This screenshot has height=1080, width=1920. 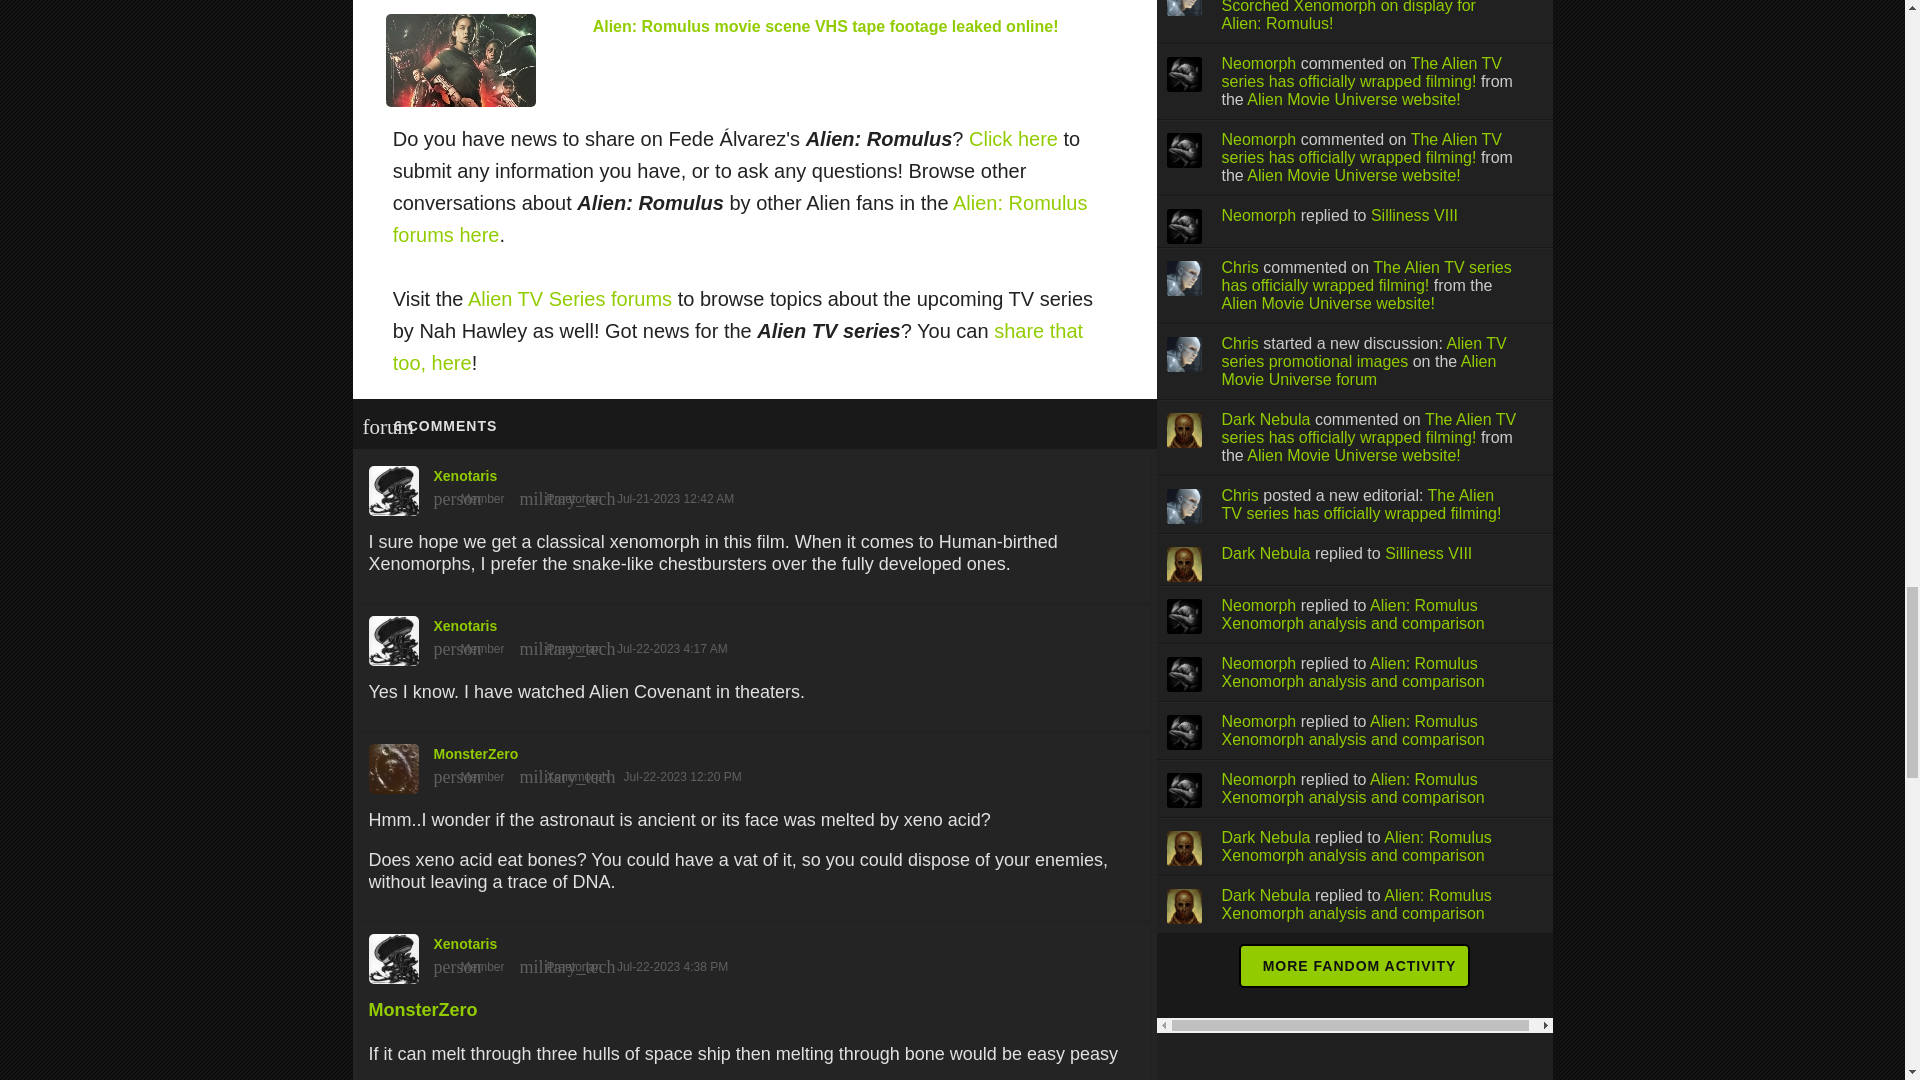 I want to click on Xenotaris, so click(x=754, y=954).